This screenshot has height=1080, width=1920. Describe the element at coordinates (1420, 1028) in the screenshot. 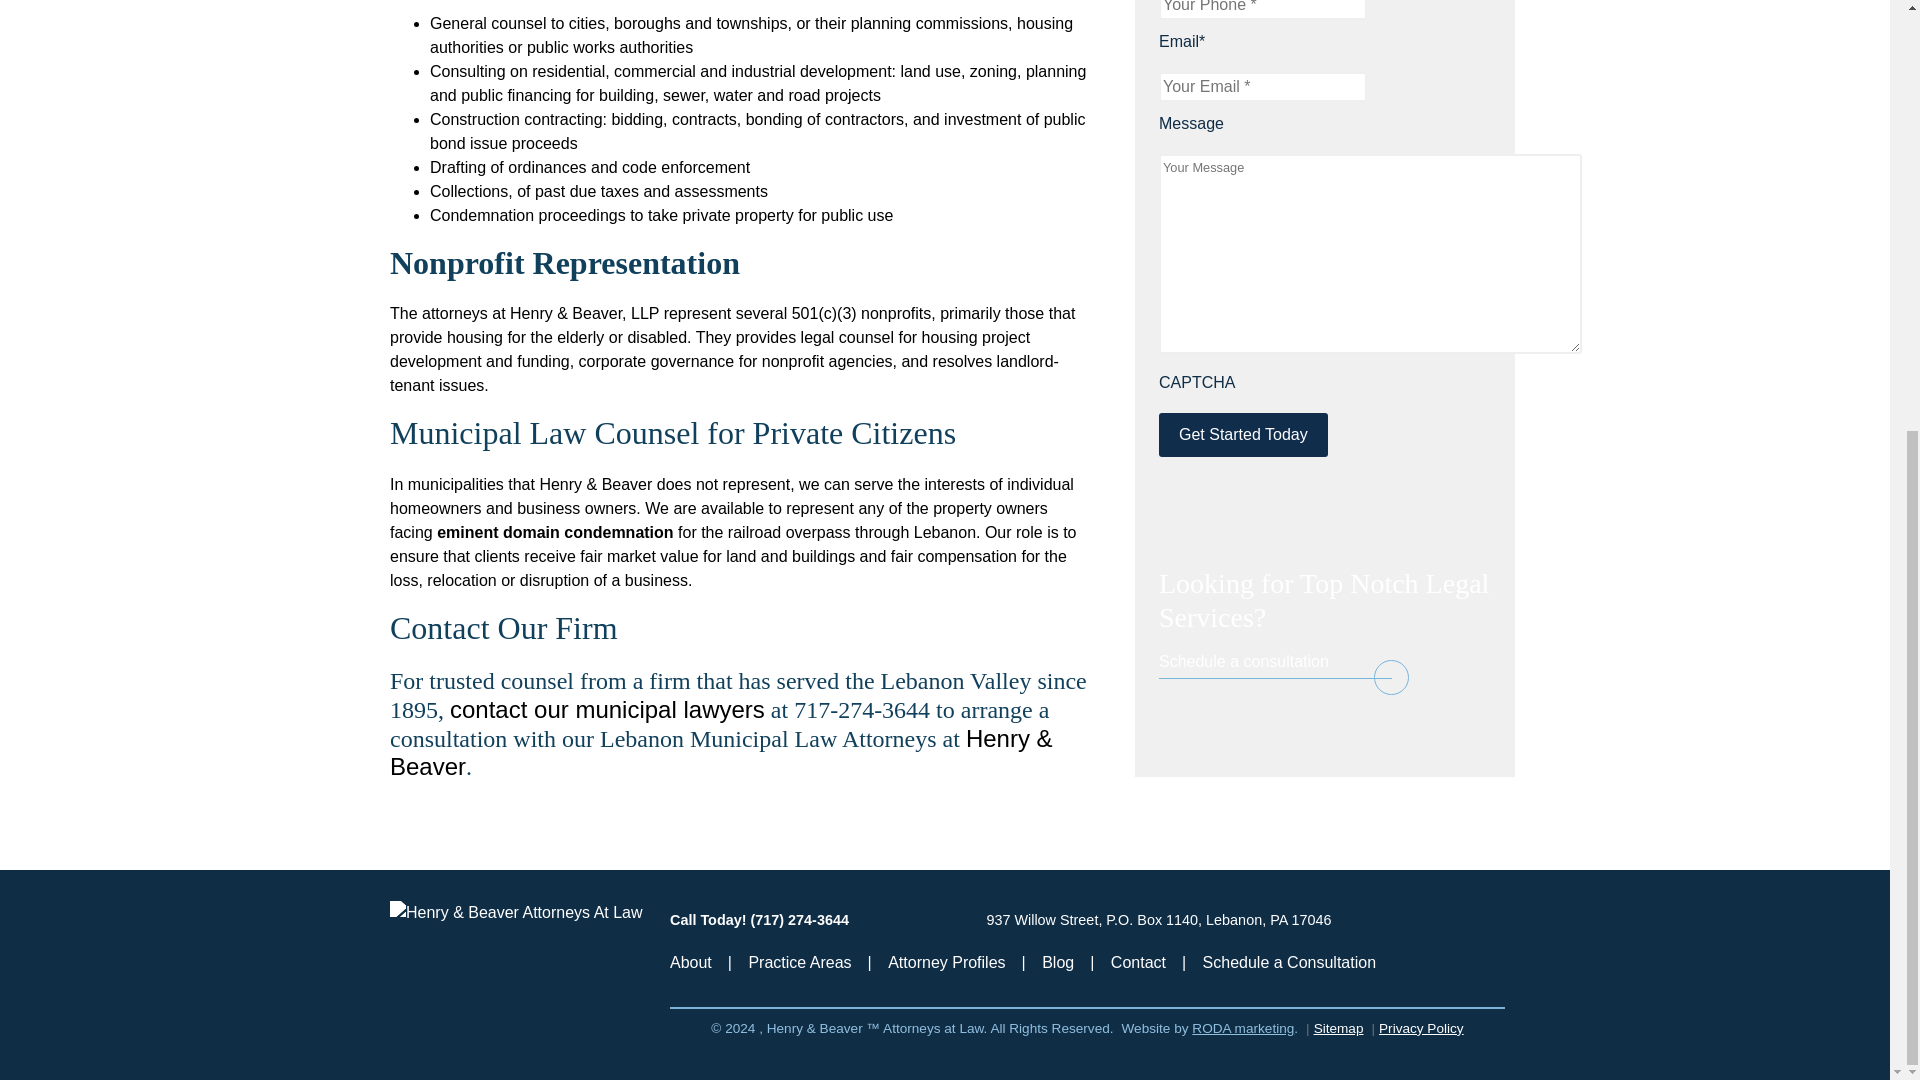

I see `Privacy Policy` at that location.